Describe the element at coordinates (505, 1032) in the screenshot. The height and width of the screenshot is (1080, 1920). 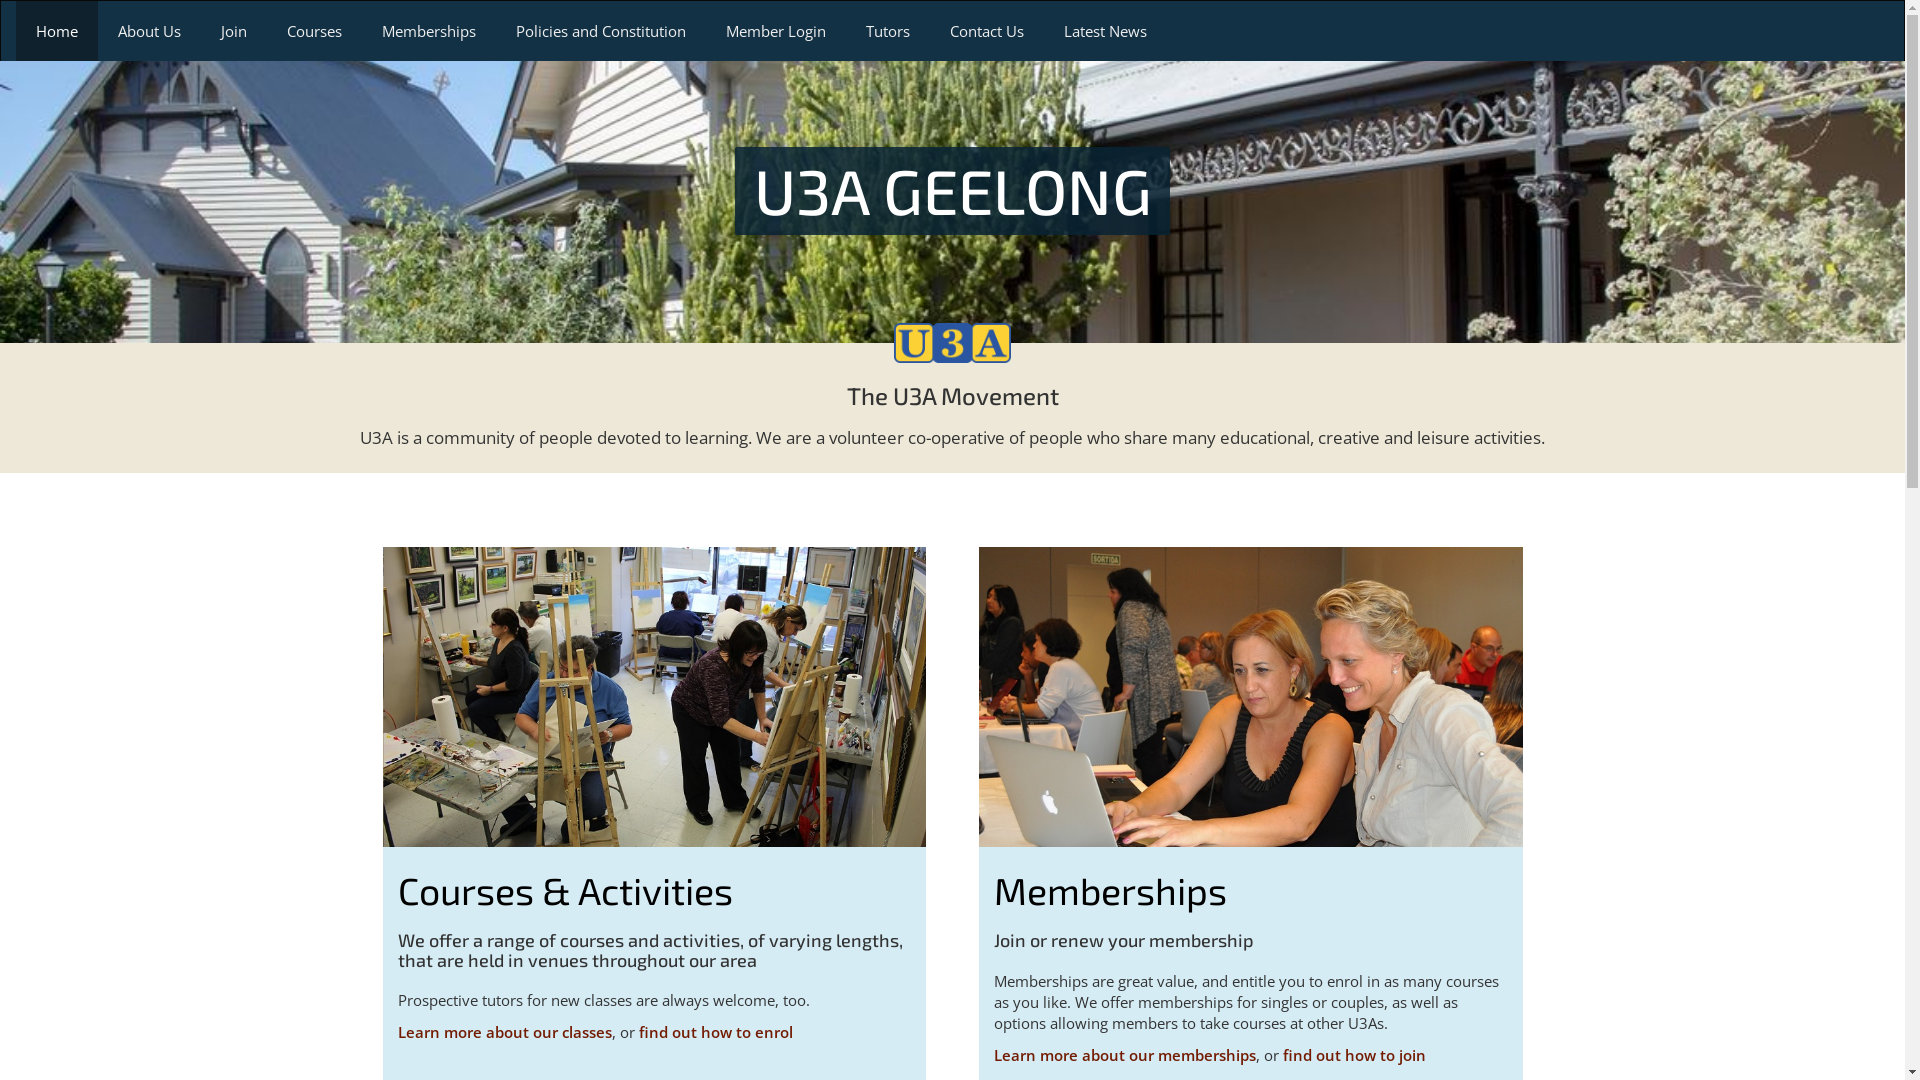
I see `Learn more about our classes` at that location.